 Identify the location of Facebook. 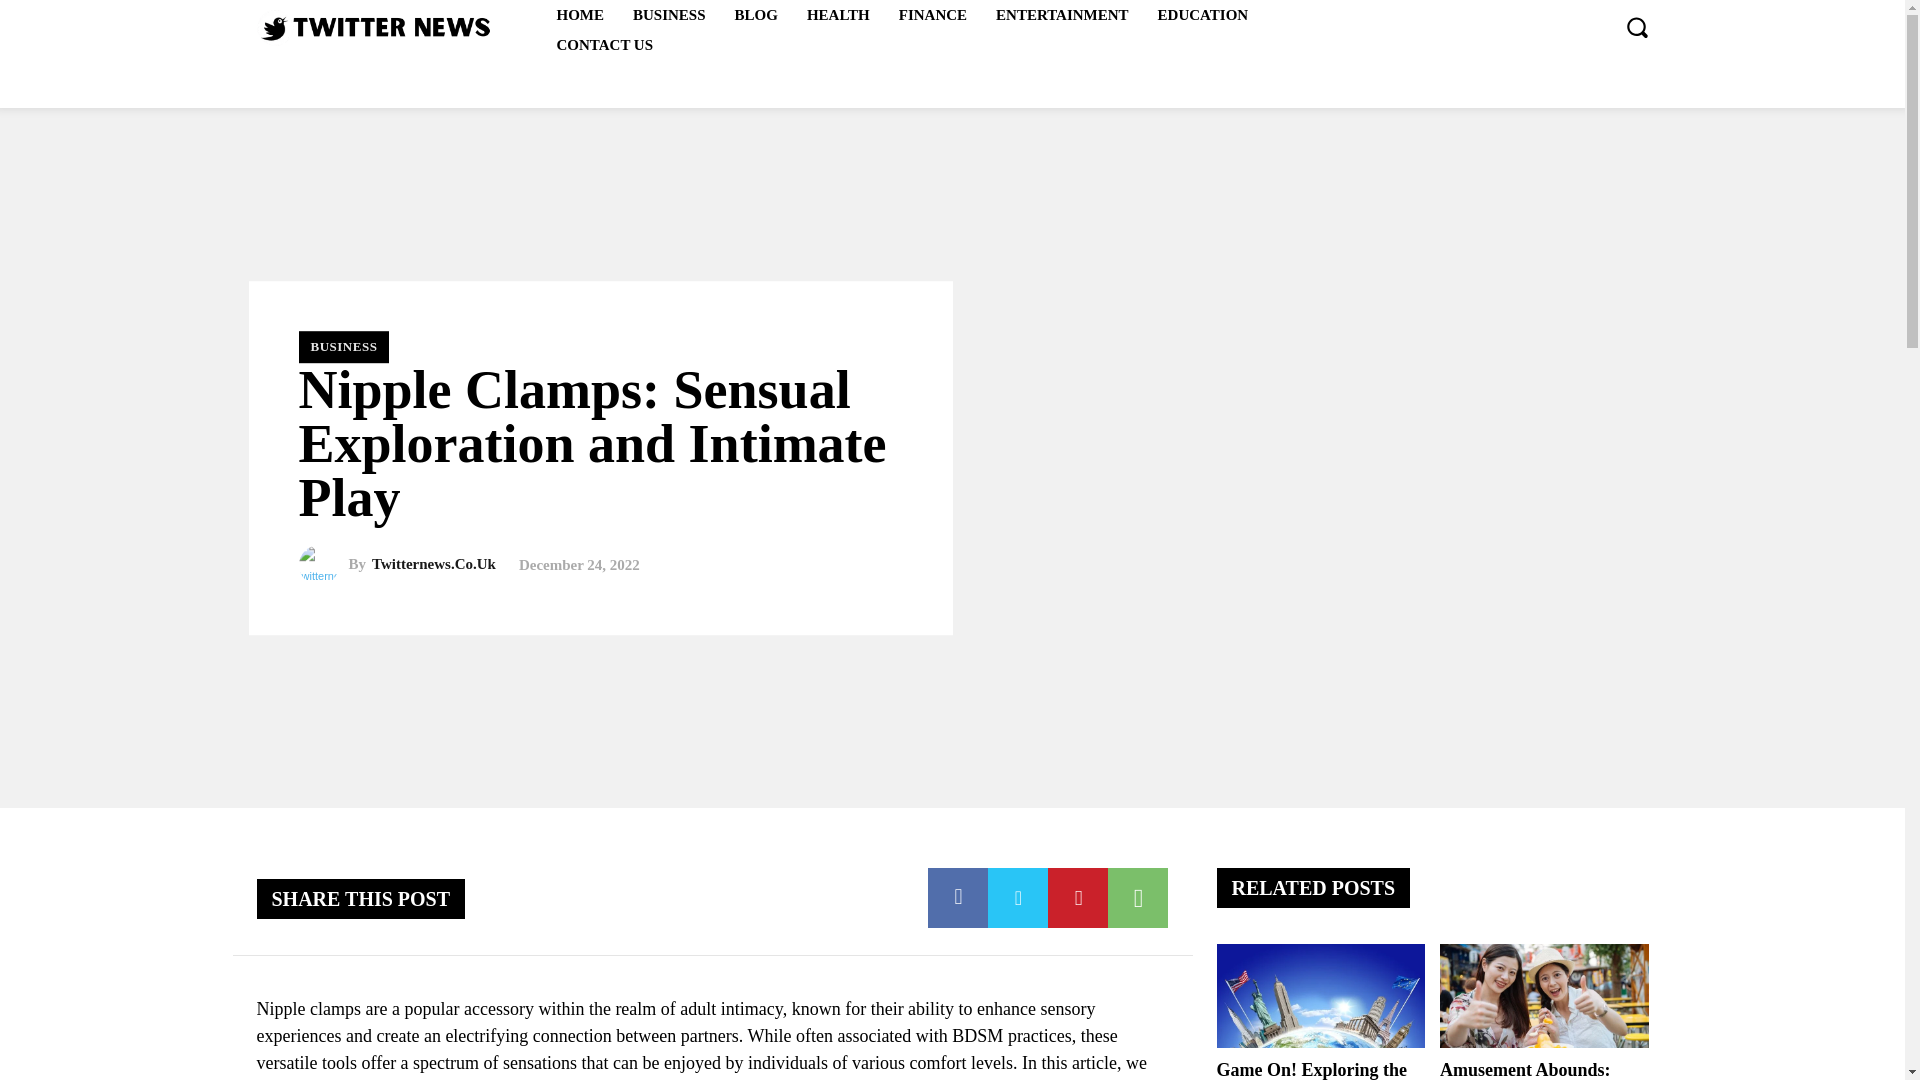
(958, 898).